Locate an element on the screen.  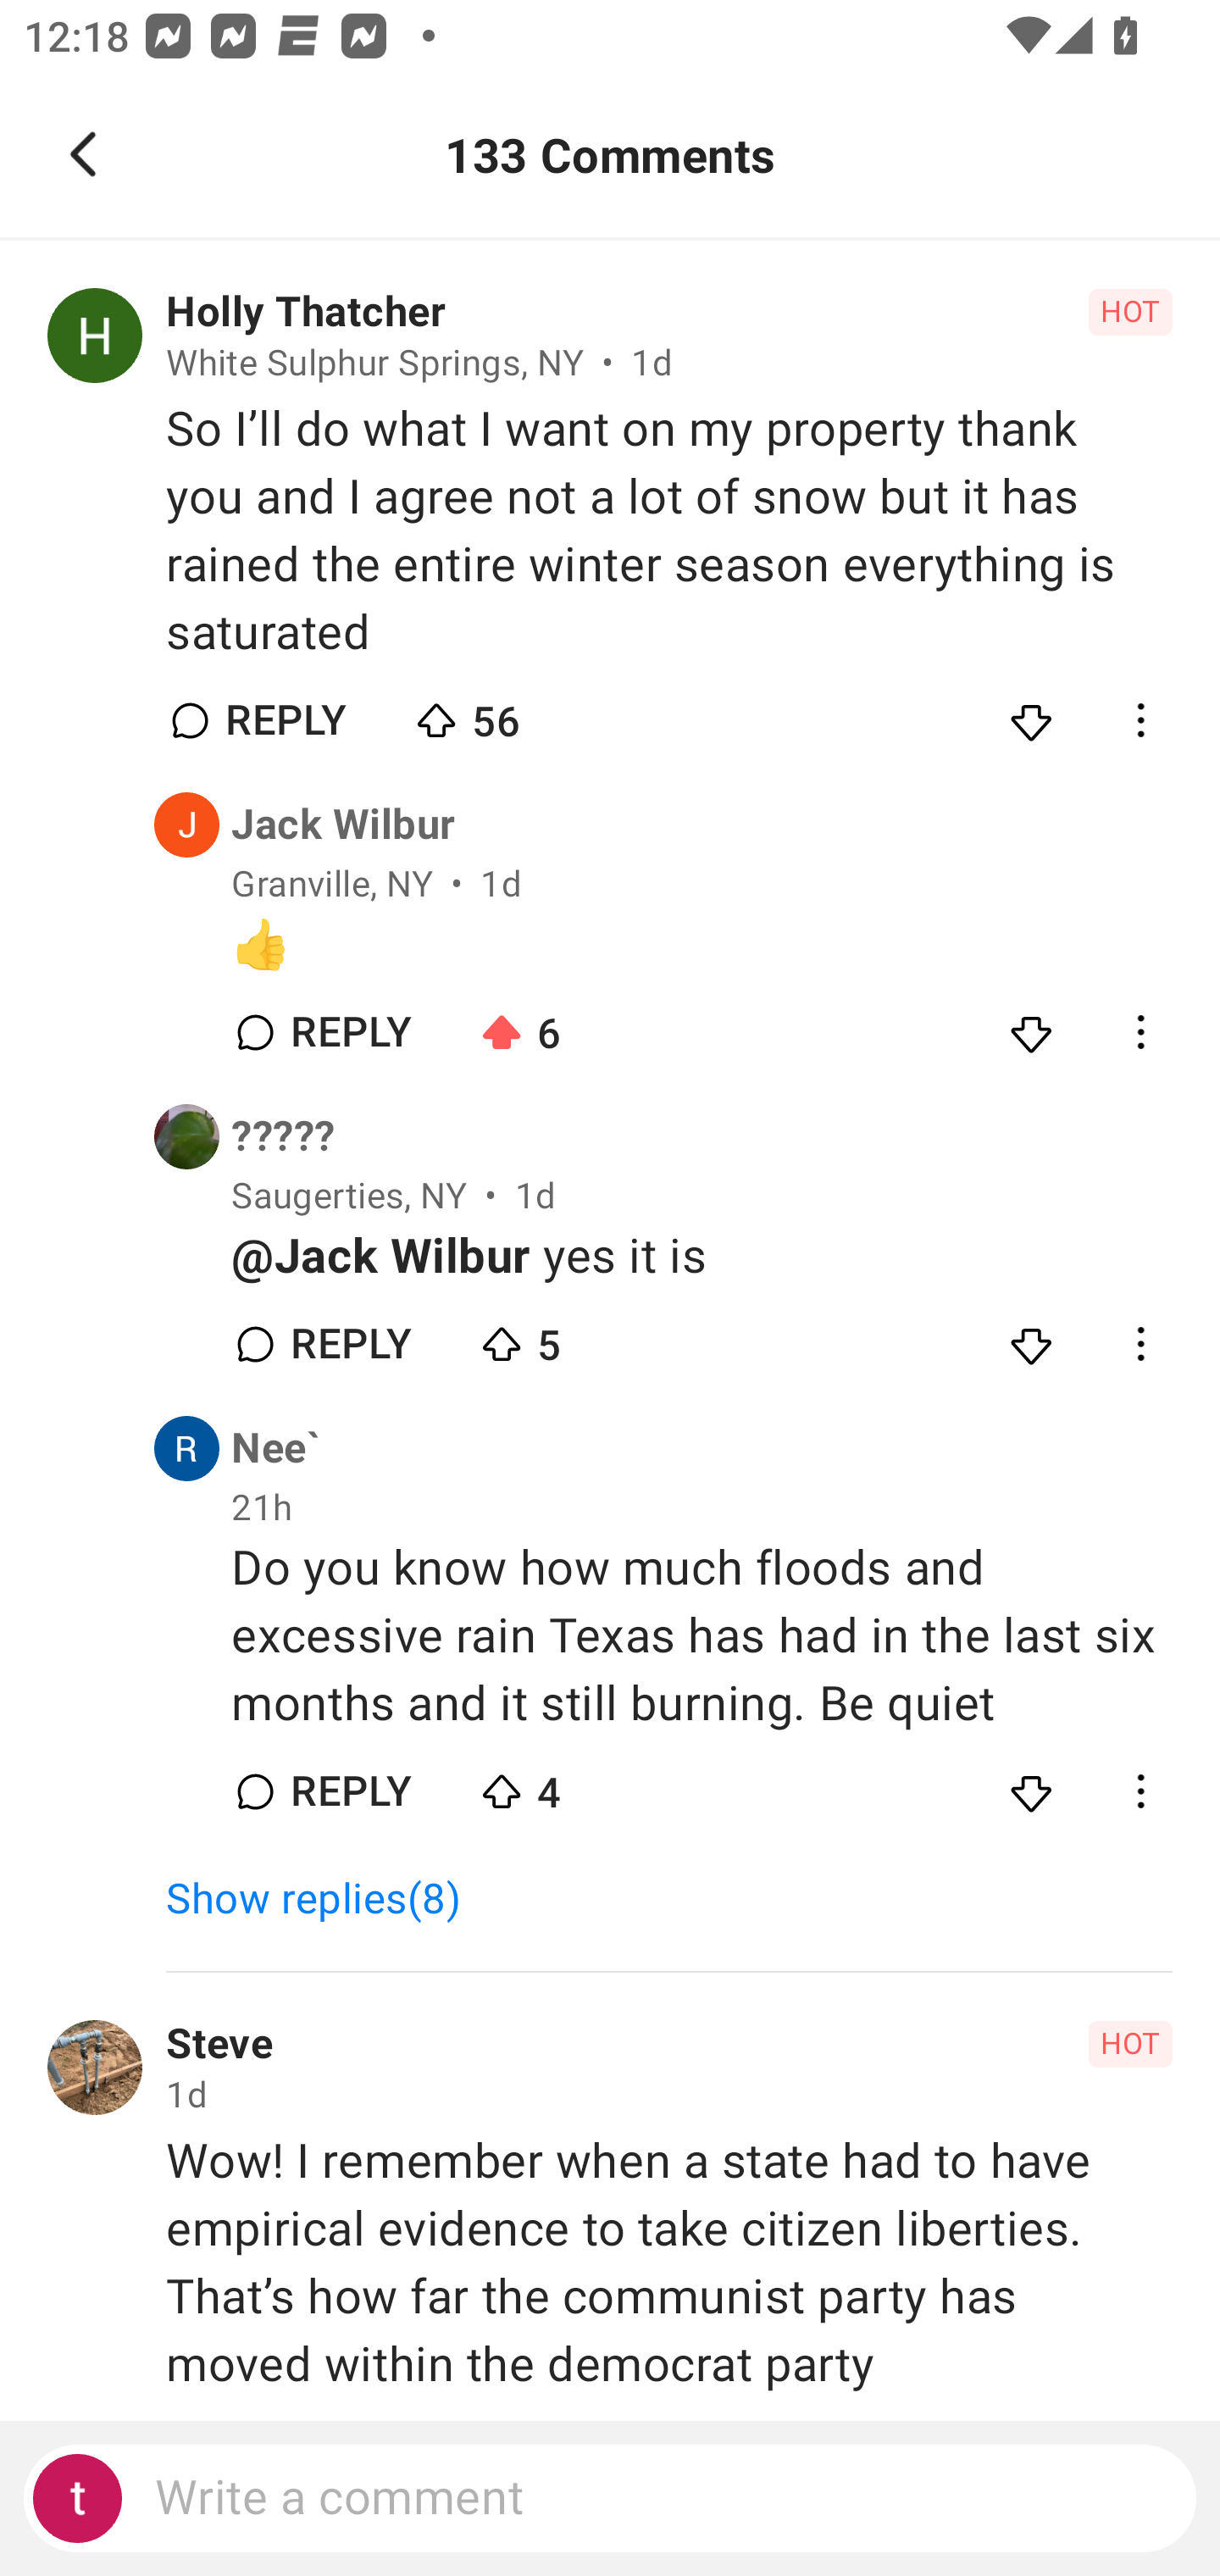
Write a comment is located at coordinates (610, 2498).